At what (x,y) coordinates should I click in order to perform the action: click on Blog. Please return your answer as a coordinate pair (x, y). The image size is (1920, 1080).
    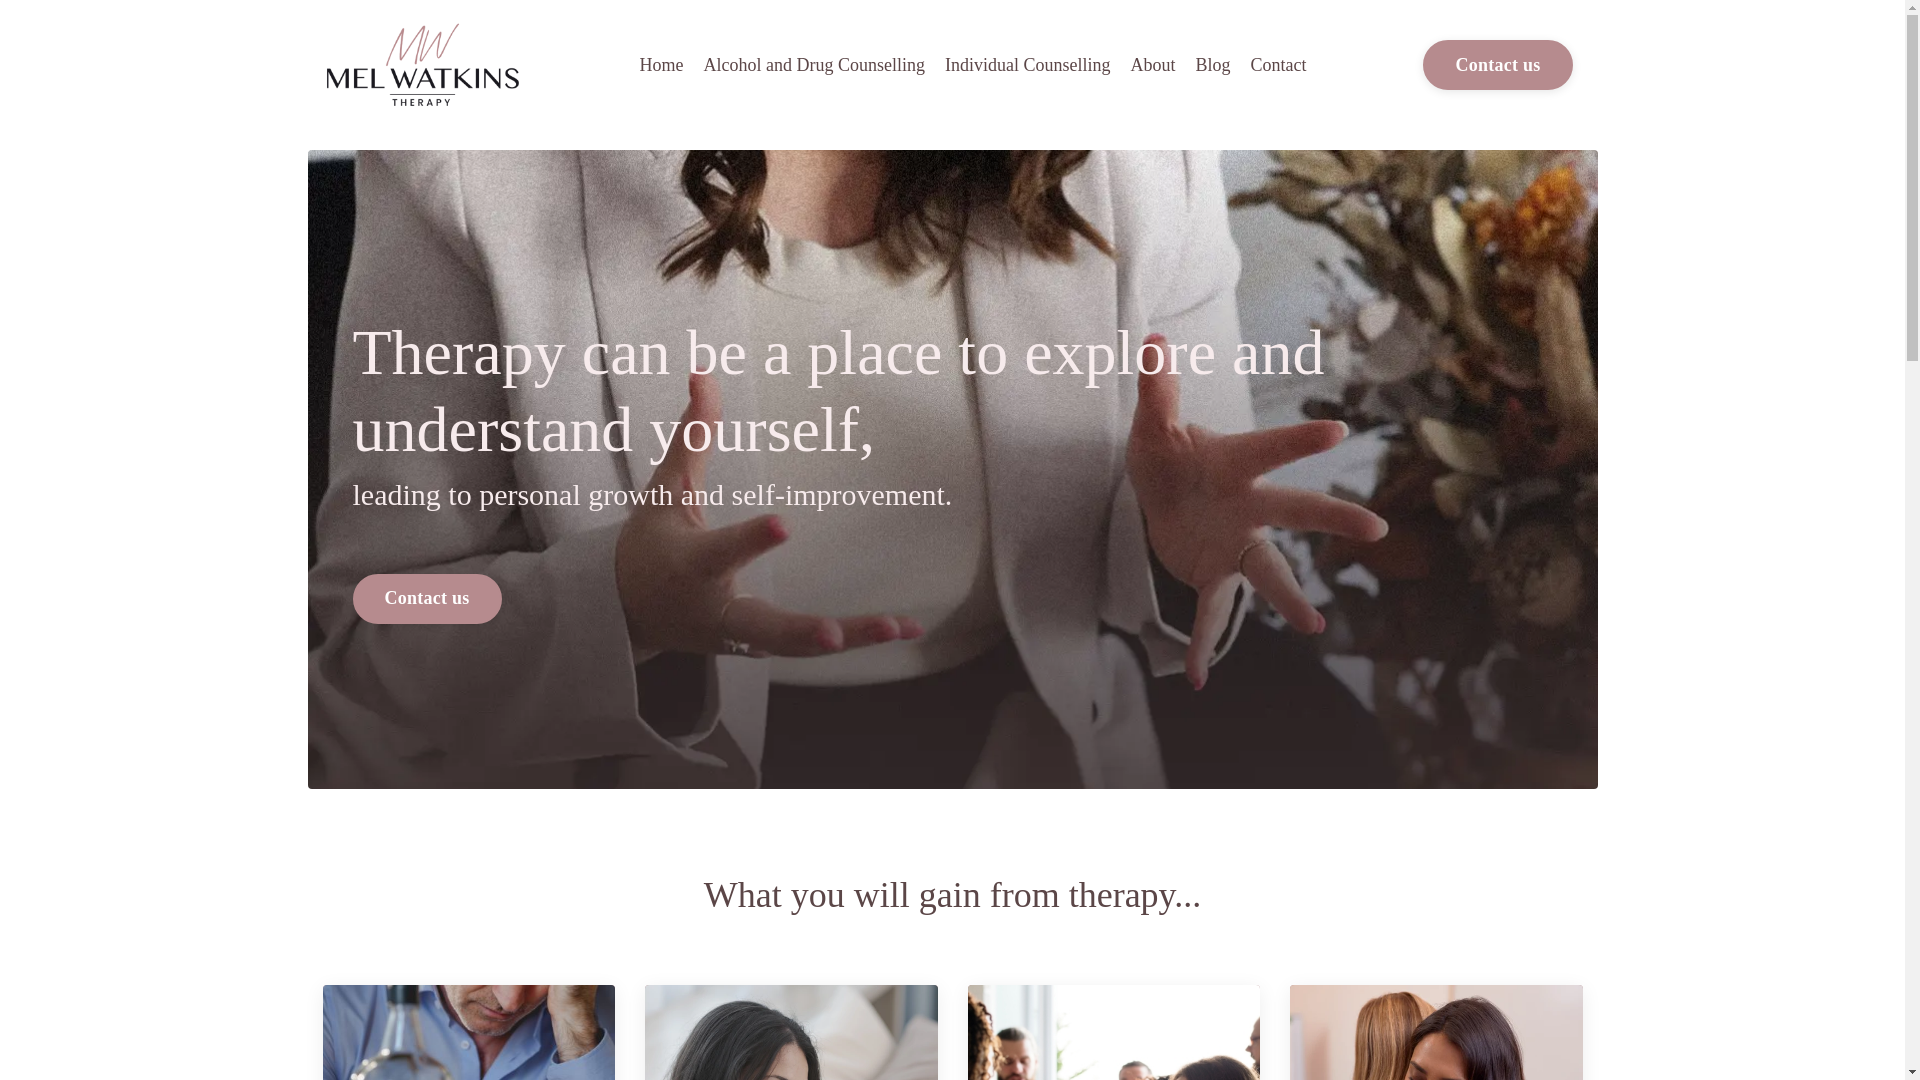
    Looking at the image, I should click on (1212, 64).